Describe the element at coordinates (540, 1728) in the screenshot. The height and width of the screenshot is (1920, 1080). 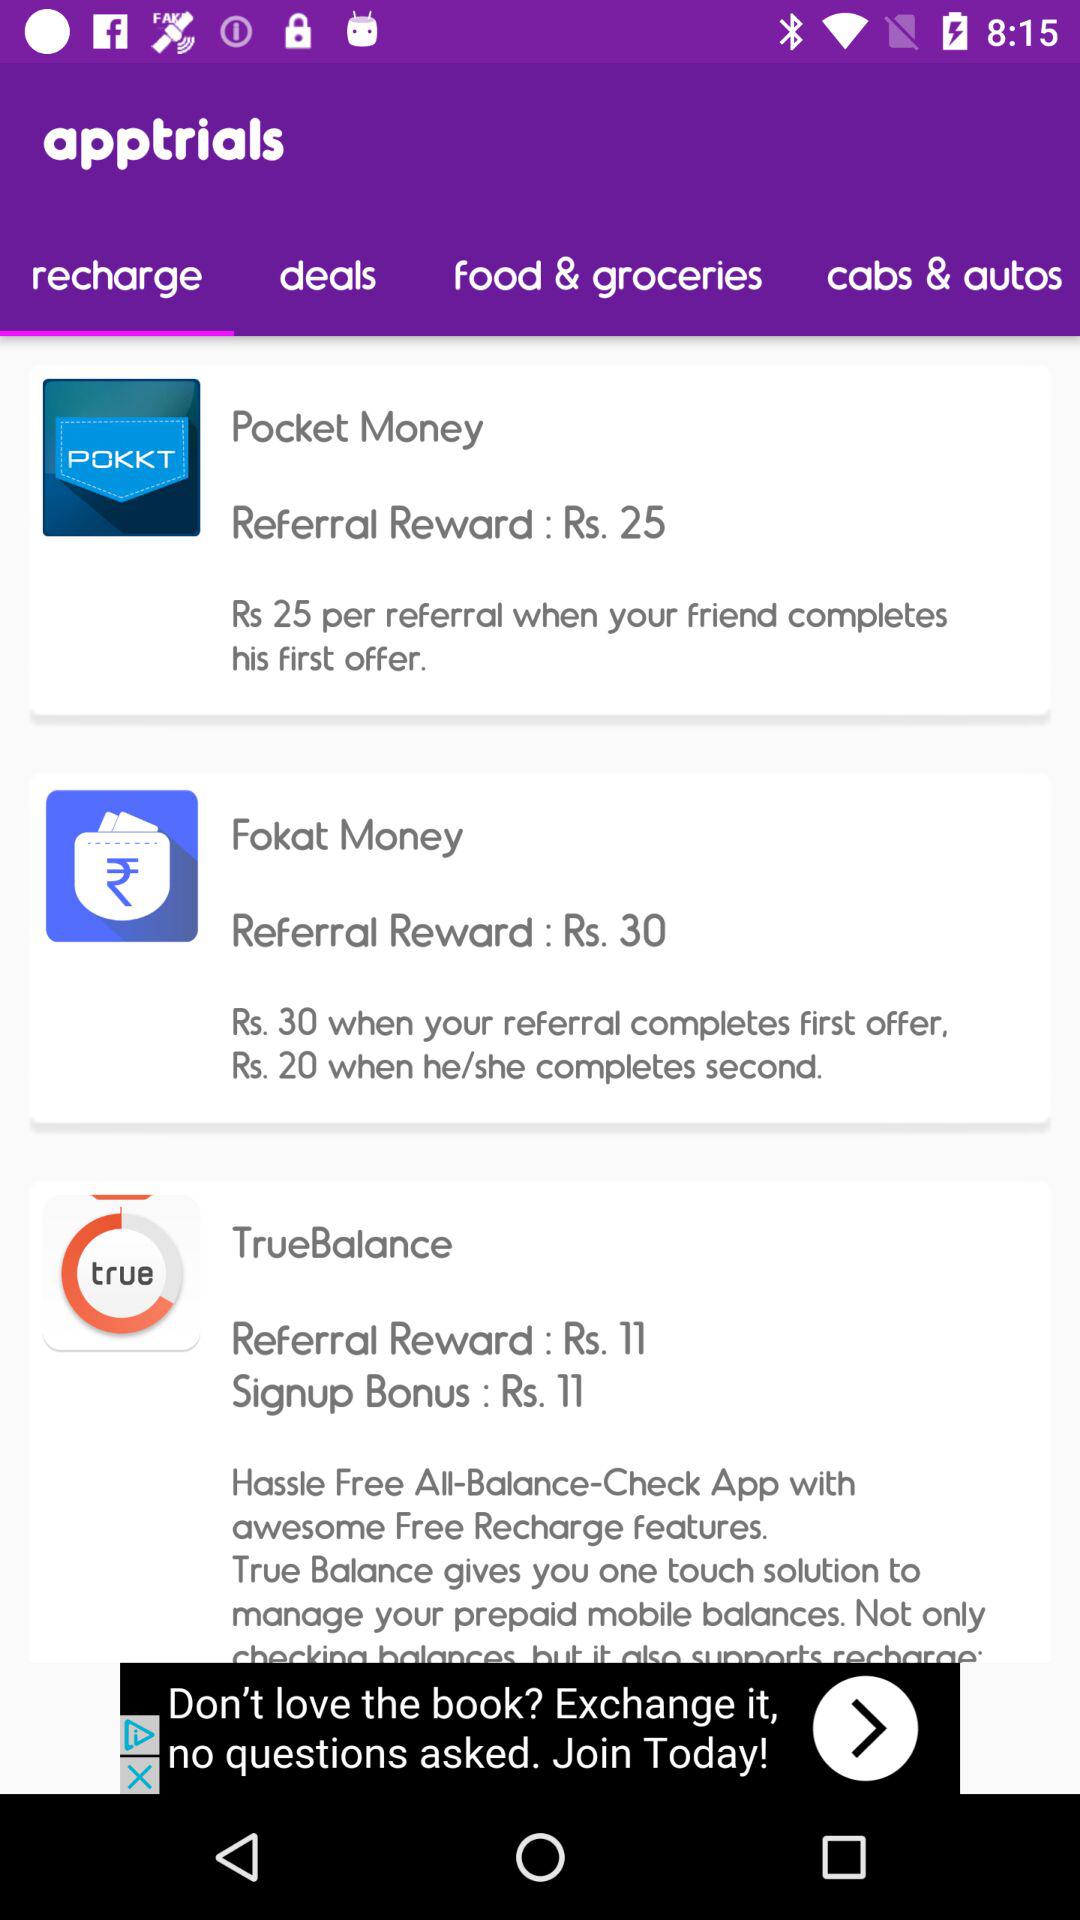
I see `banner advertisement` at that location.